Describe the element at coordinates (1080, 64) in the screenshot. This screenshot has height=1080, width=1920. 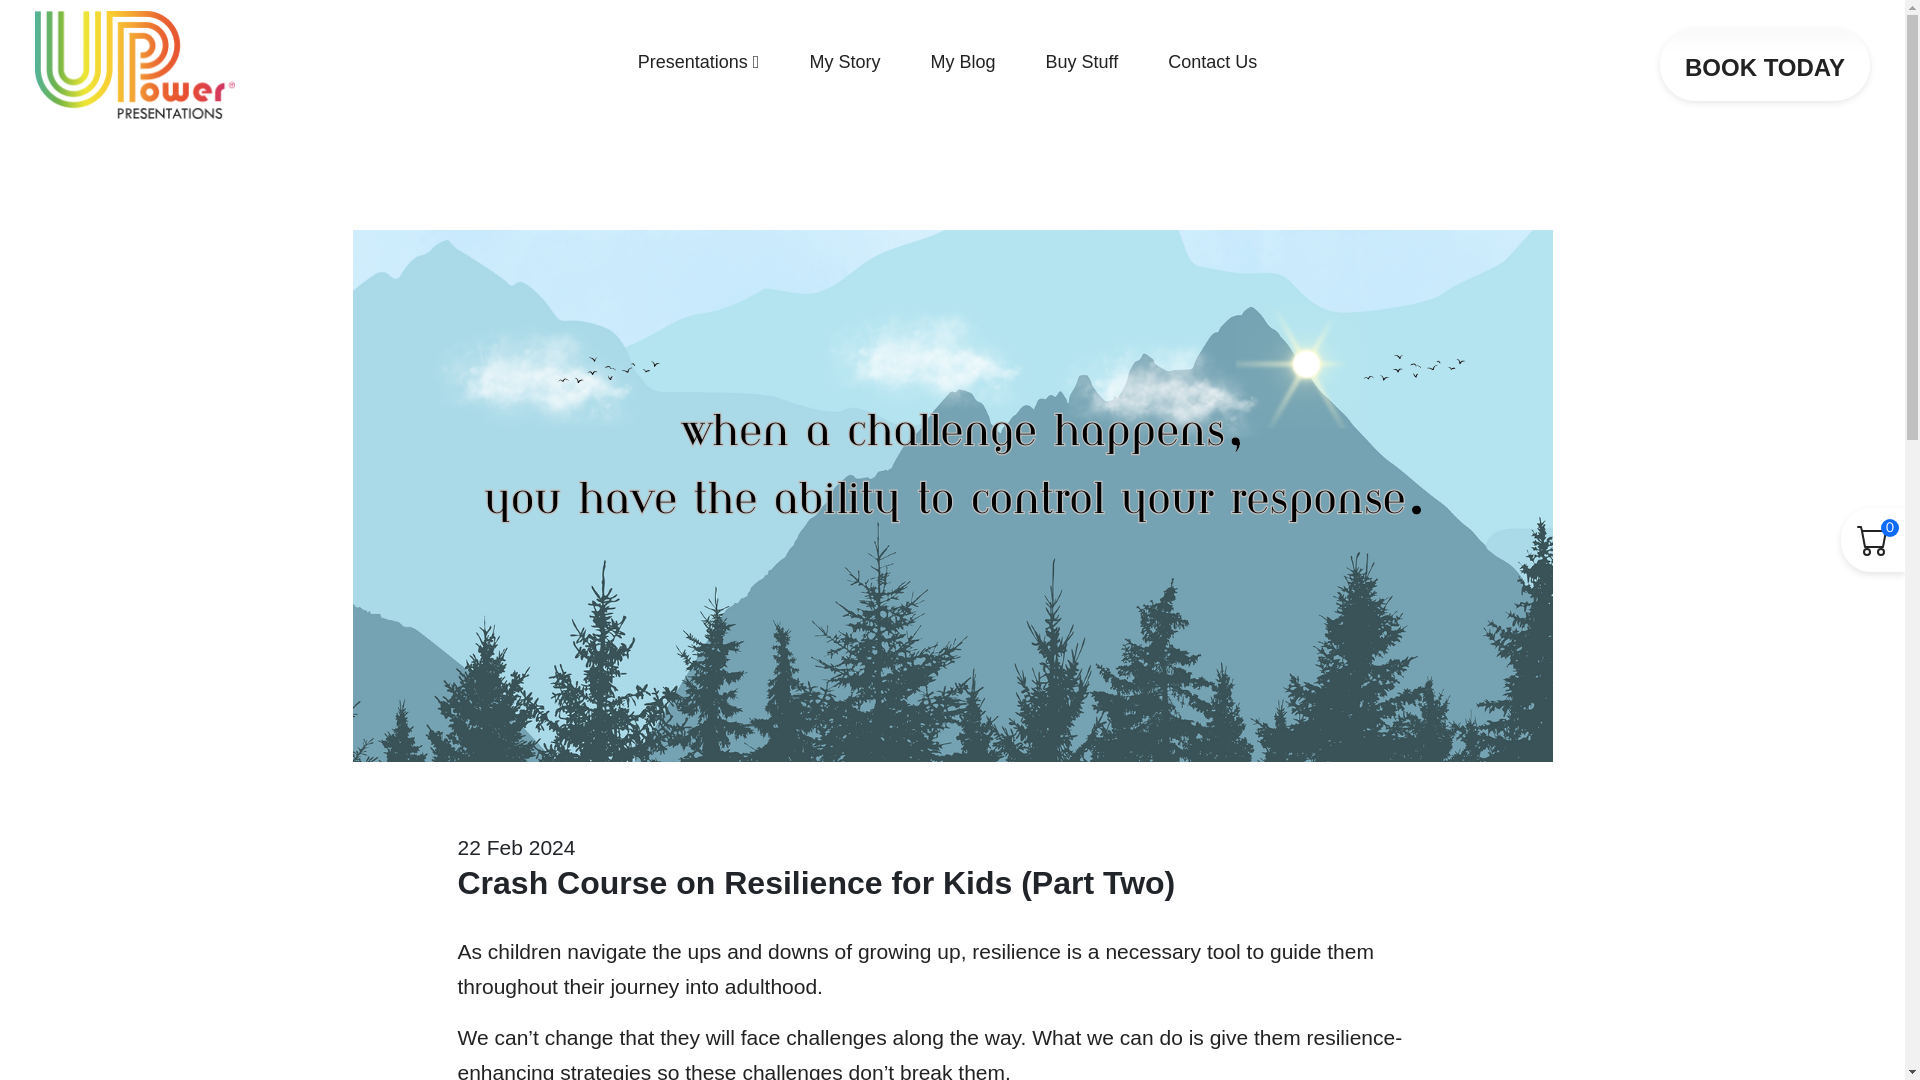
I see `Buy Stuff` at that location.